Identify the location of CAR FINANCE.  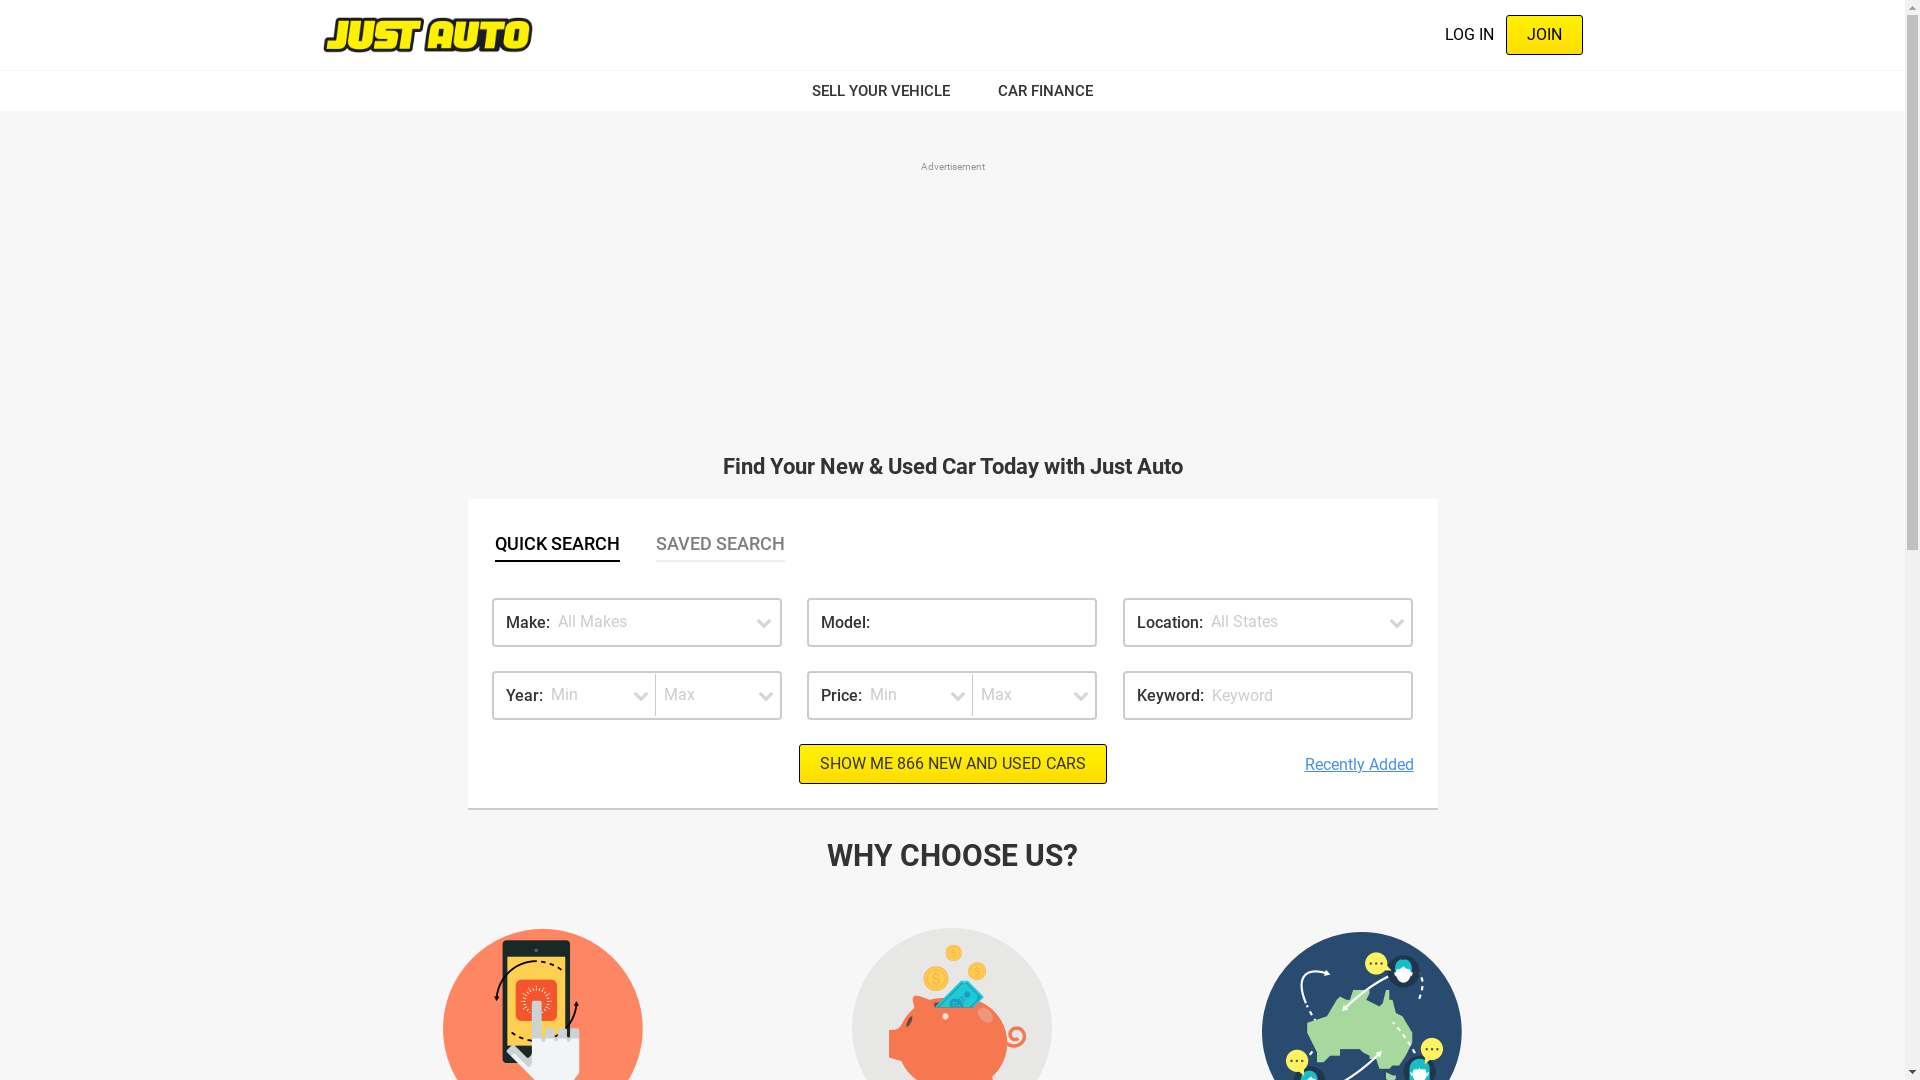
(1034, 91).